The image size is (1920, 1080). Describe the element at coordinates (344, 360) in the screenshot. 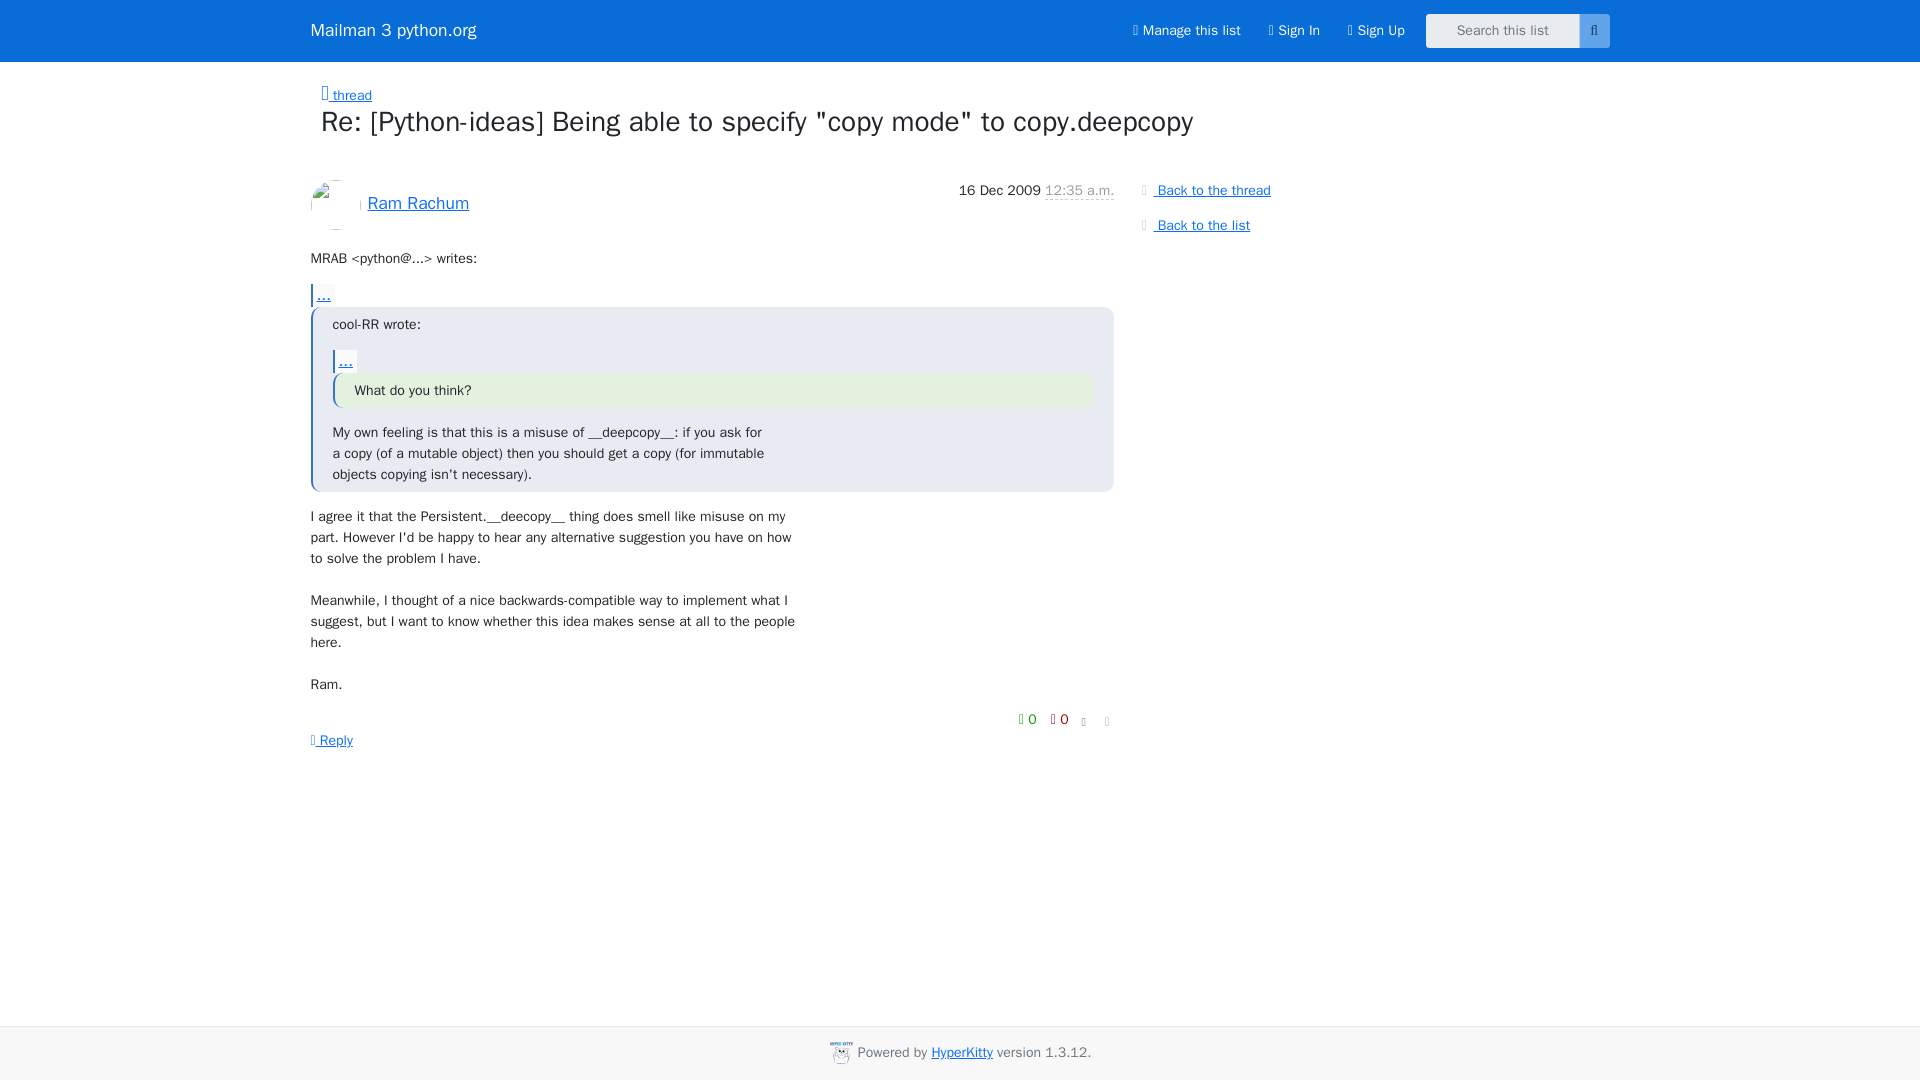

I see `...` at that location.